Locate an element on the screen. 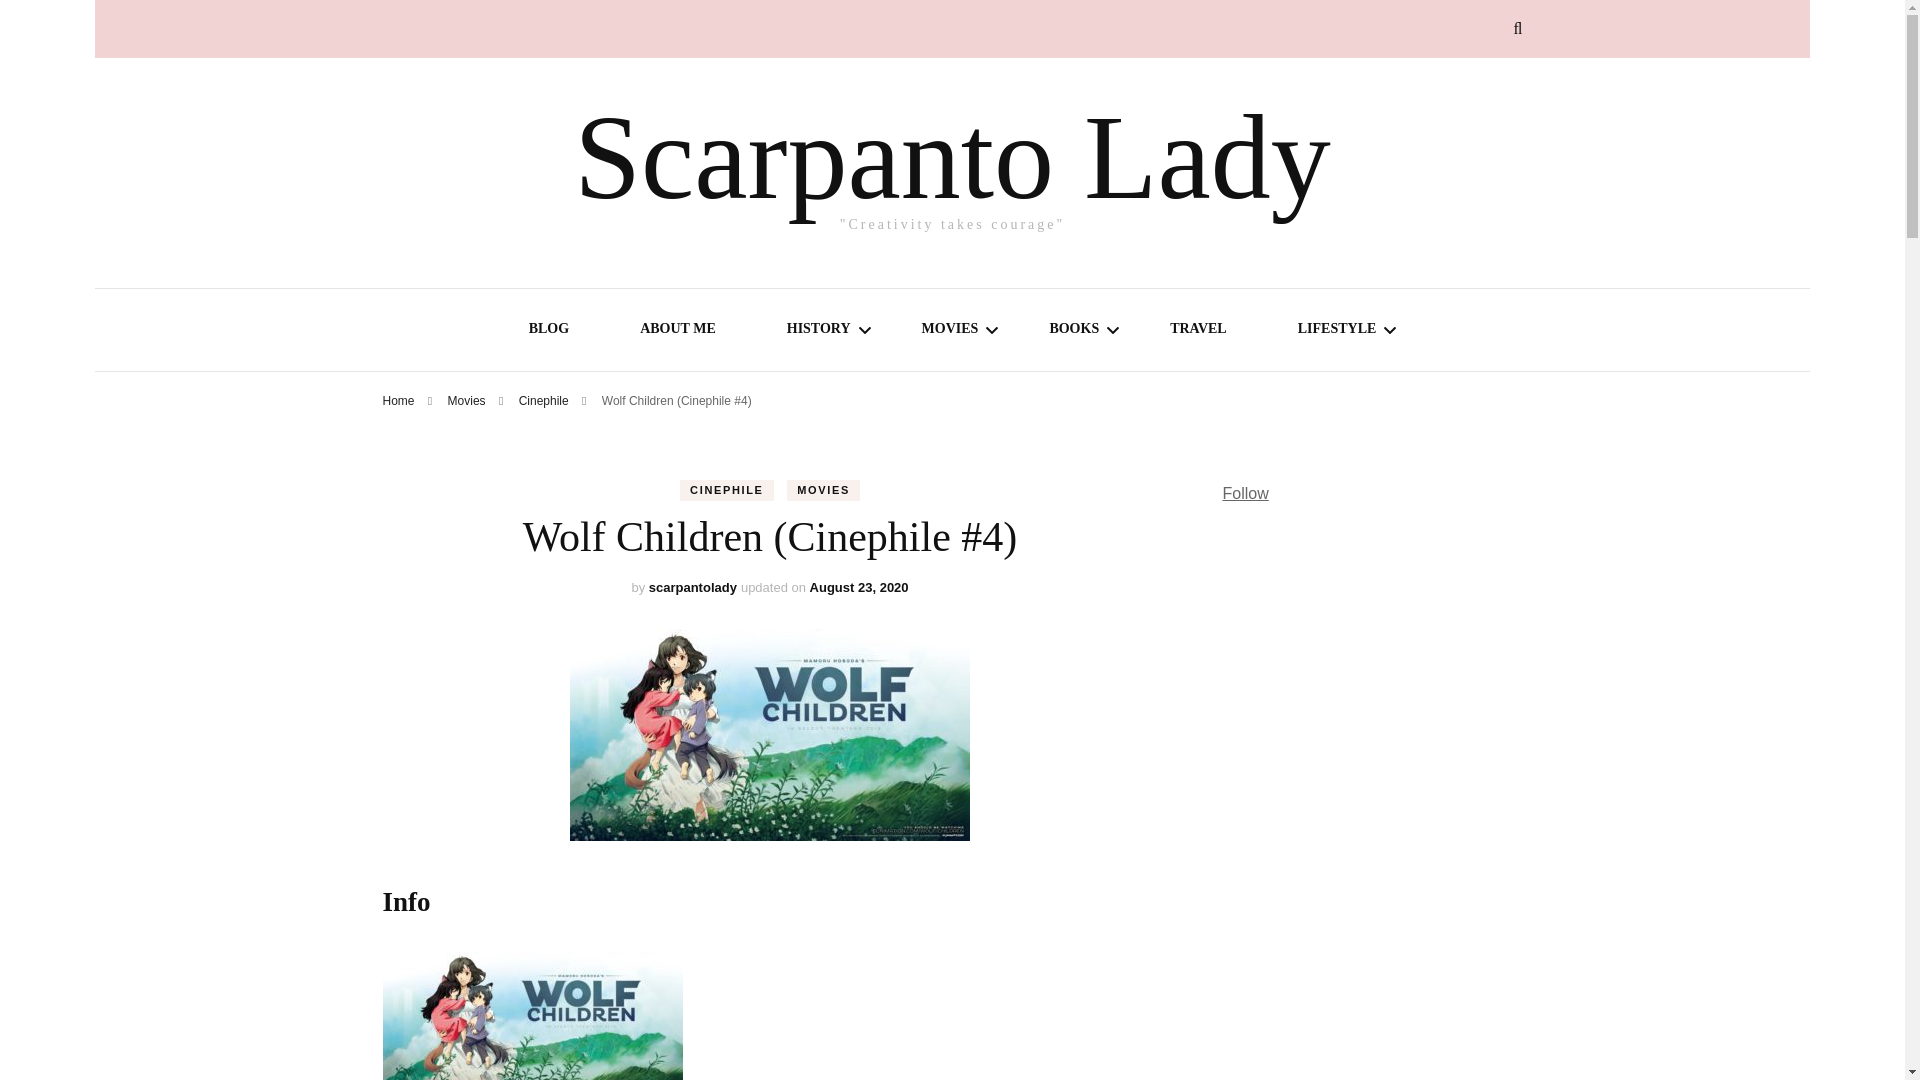  MOVIES is located at coordinates (824, 490).